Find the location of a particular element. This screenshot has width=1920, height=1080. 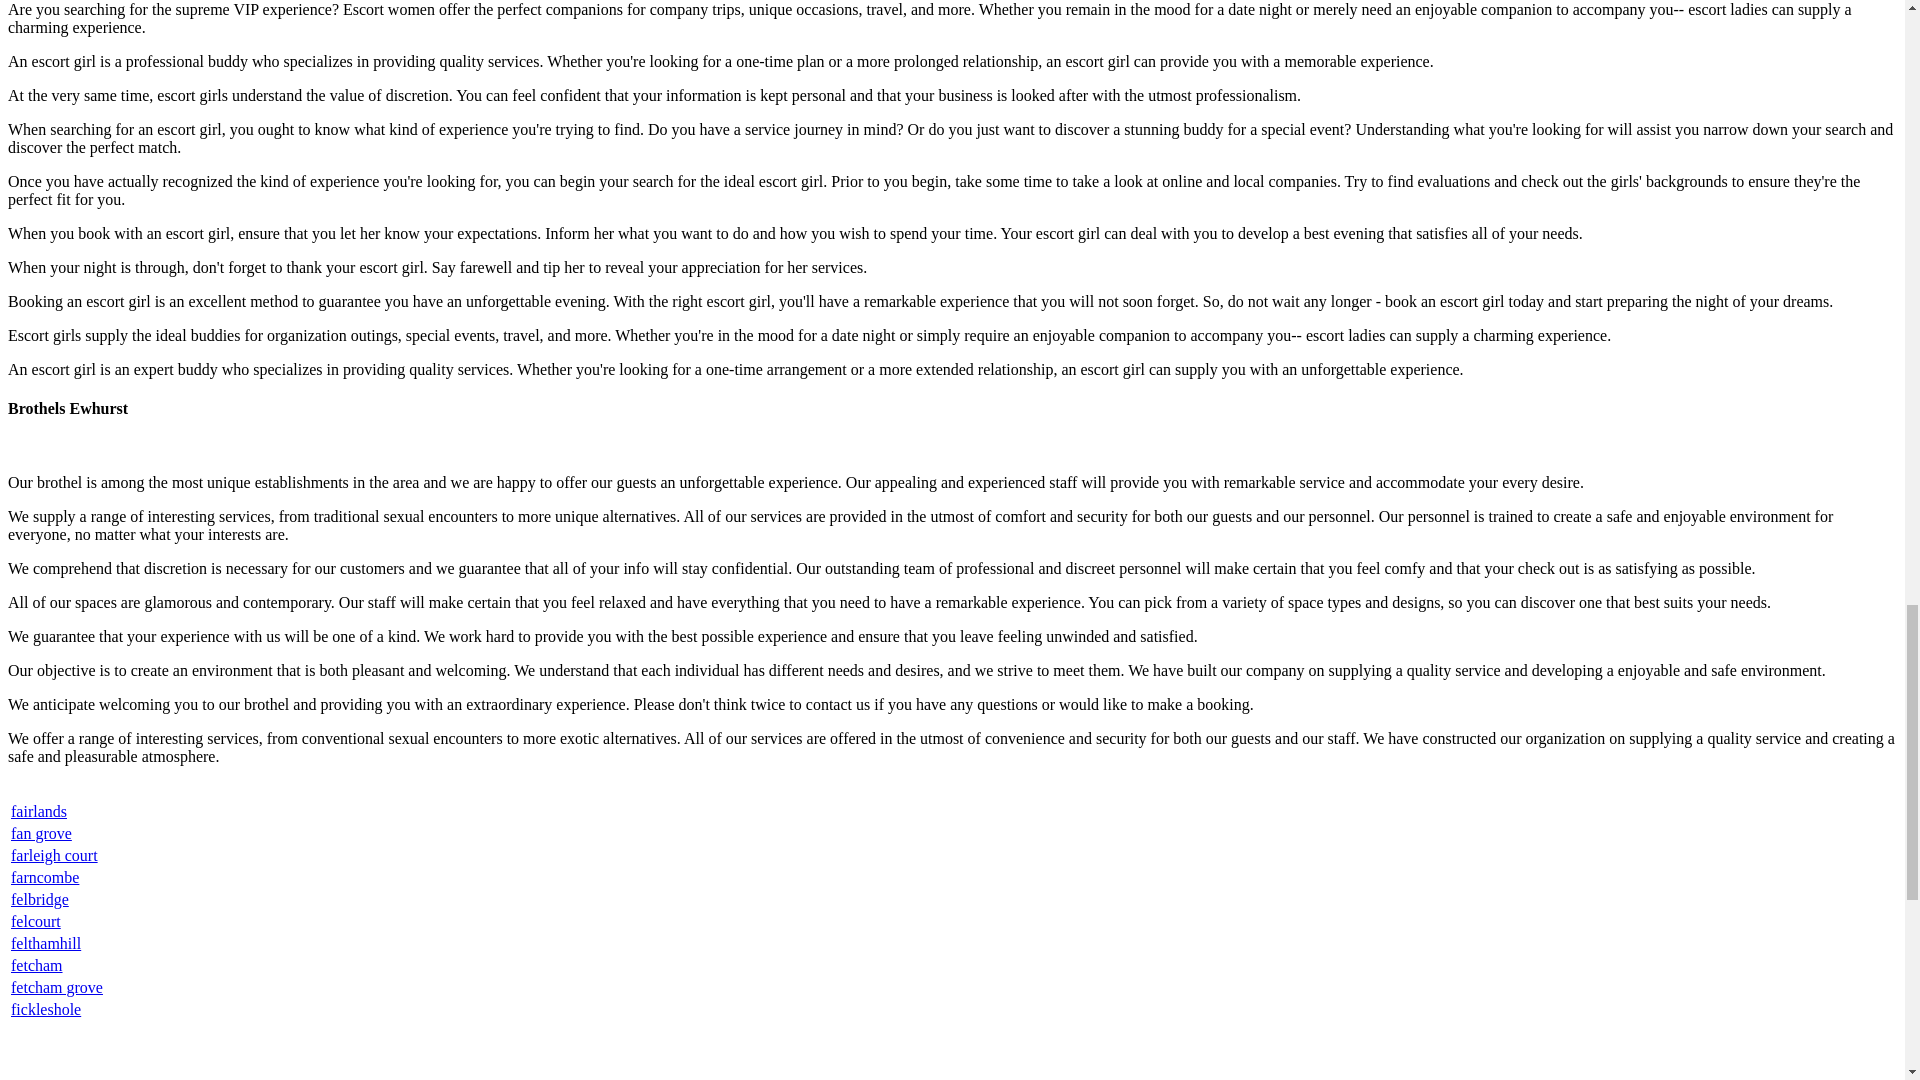

fan grove is located at coordinates (42, 834).